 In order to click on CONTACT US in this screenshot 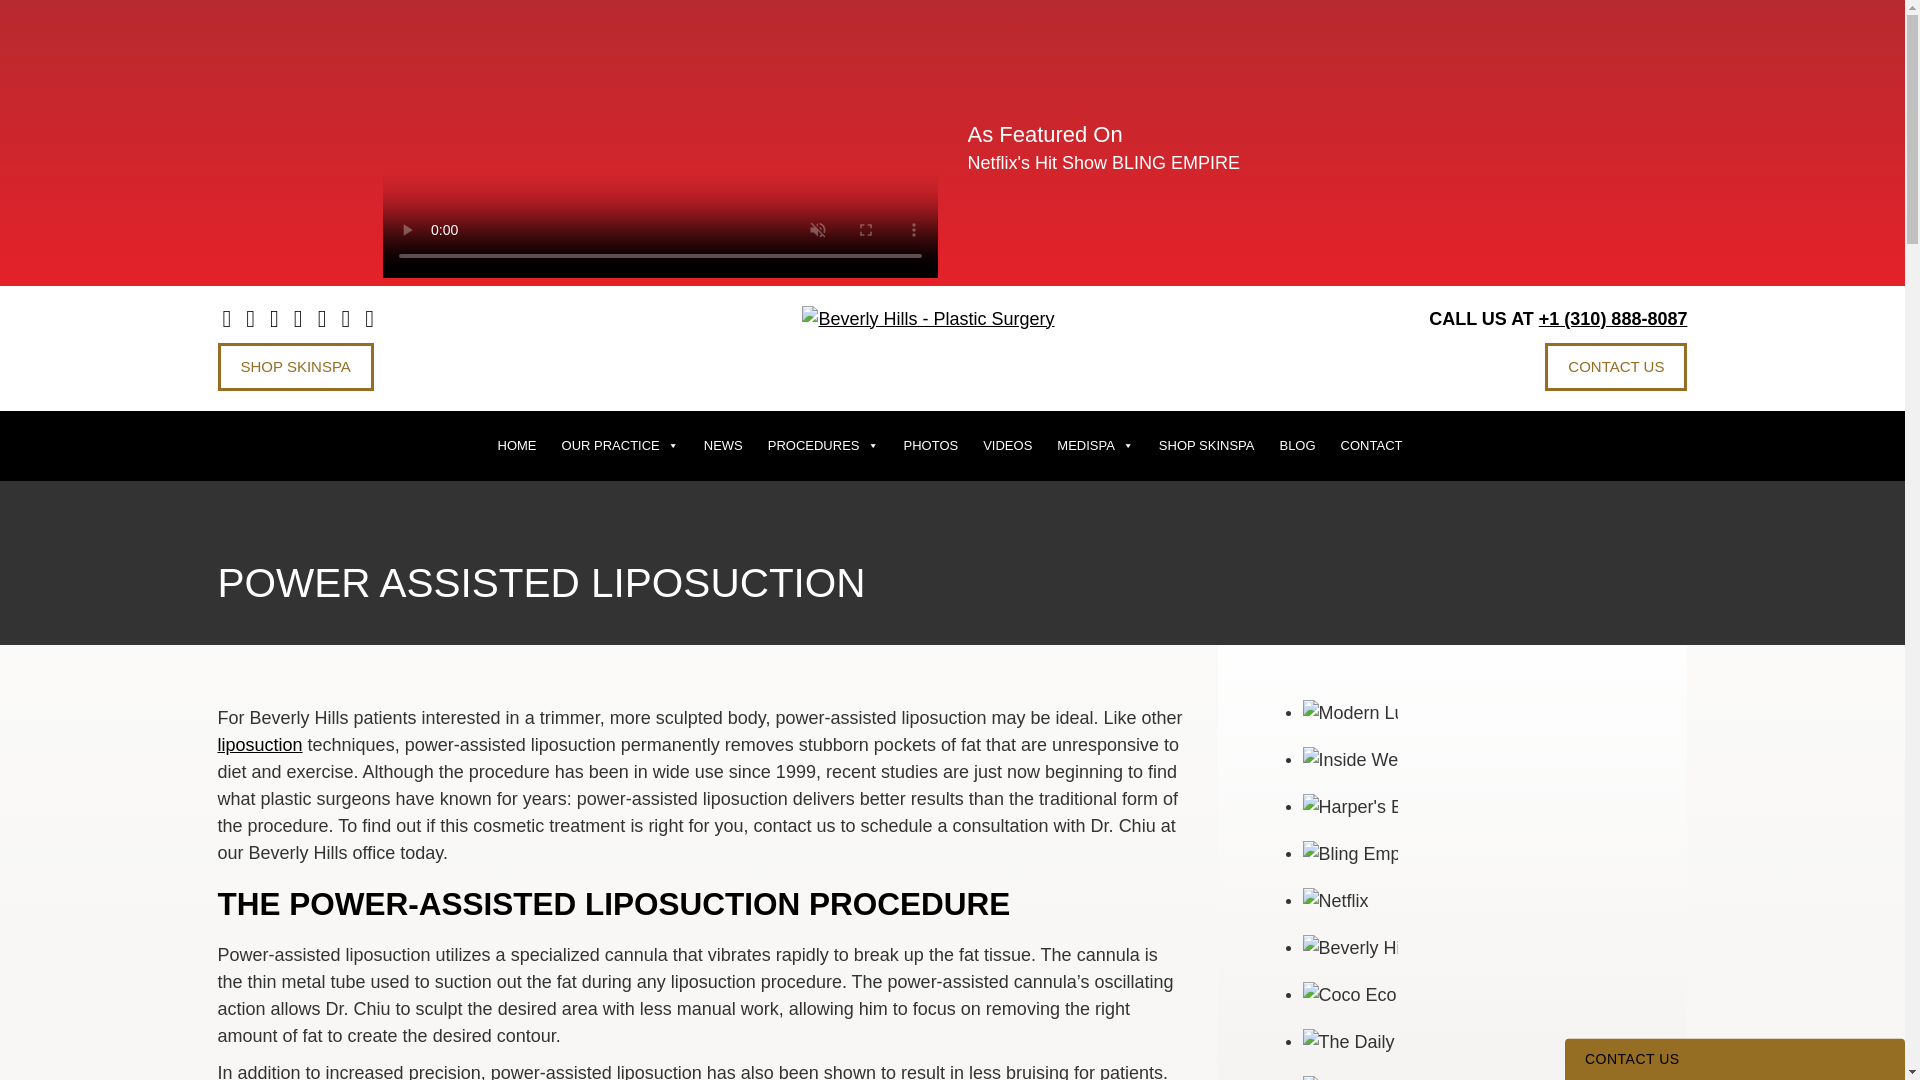, I will do `click(1616, 366)`.